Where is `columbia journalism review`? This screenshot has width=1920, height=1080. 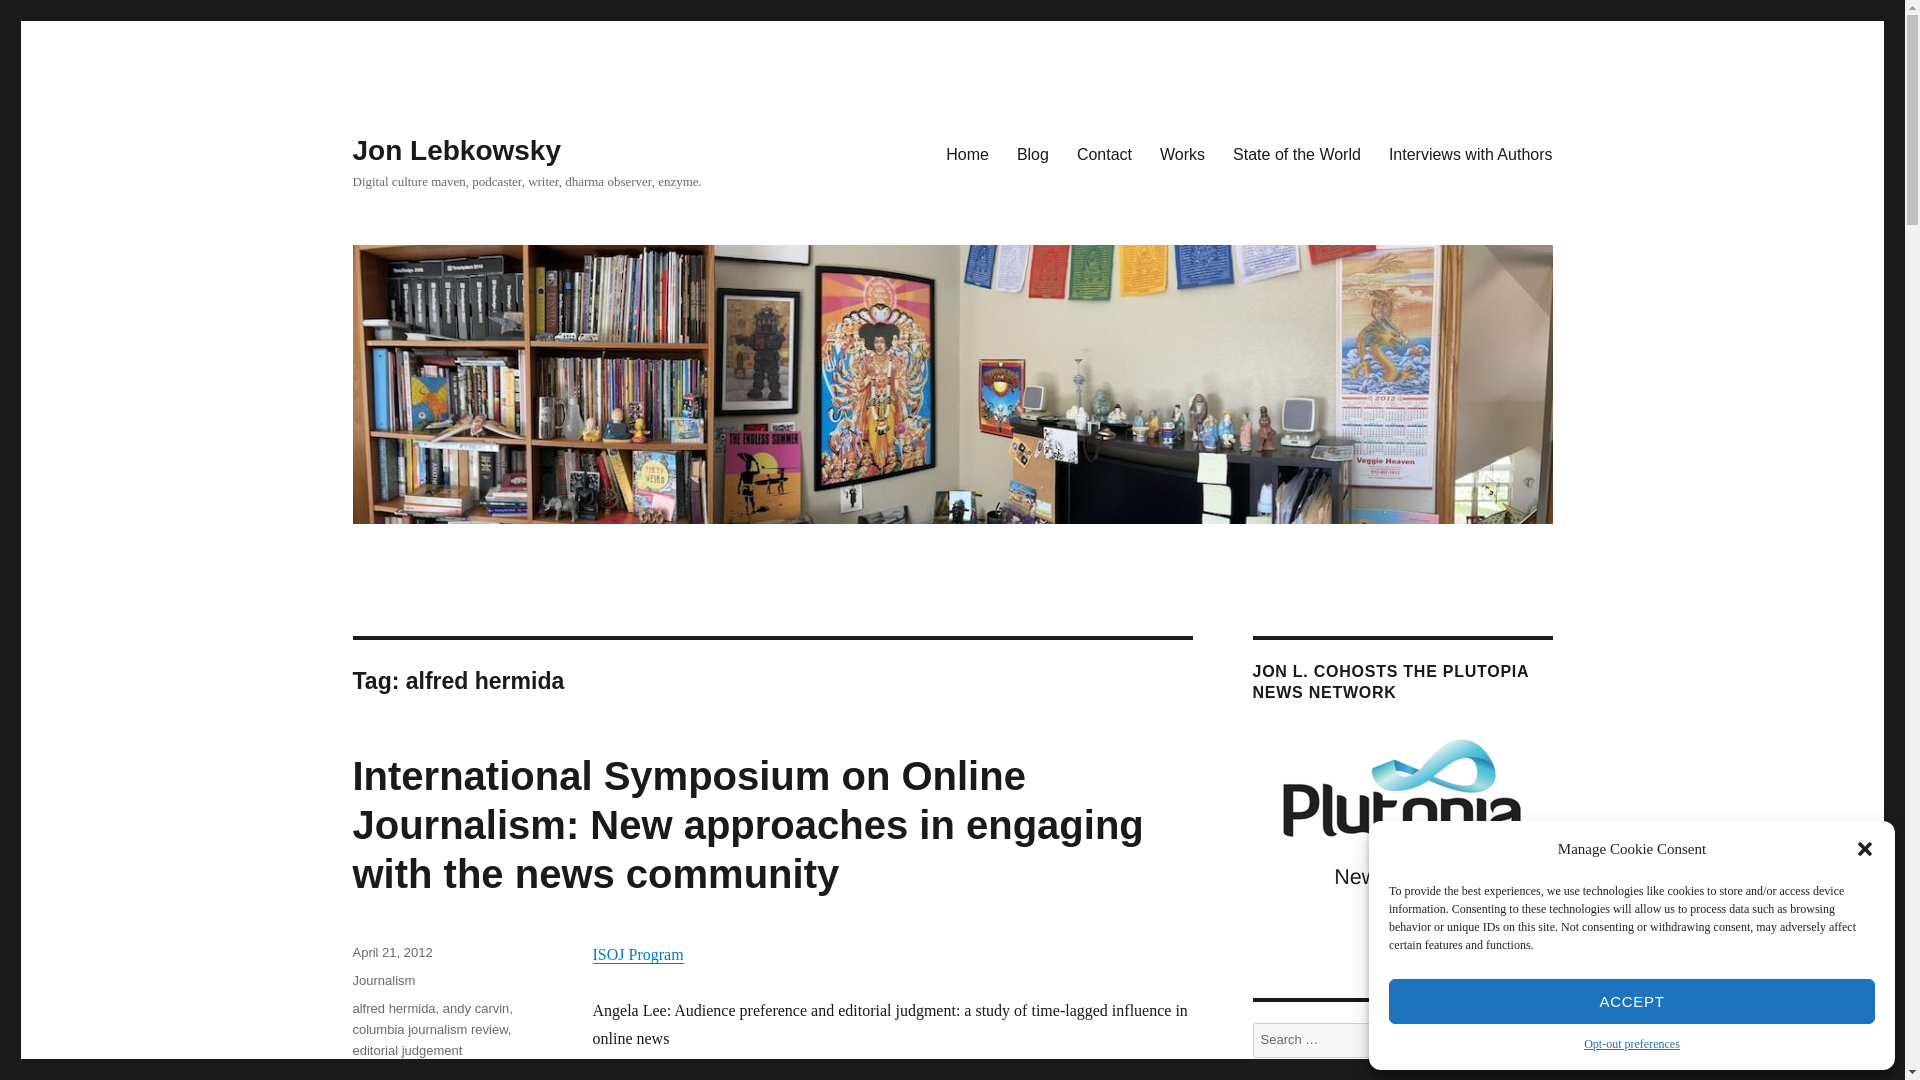
columbia journalism review is located at coordinates (428, 1028).